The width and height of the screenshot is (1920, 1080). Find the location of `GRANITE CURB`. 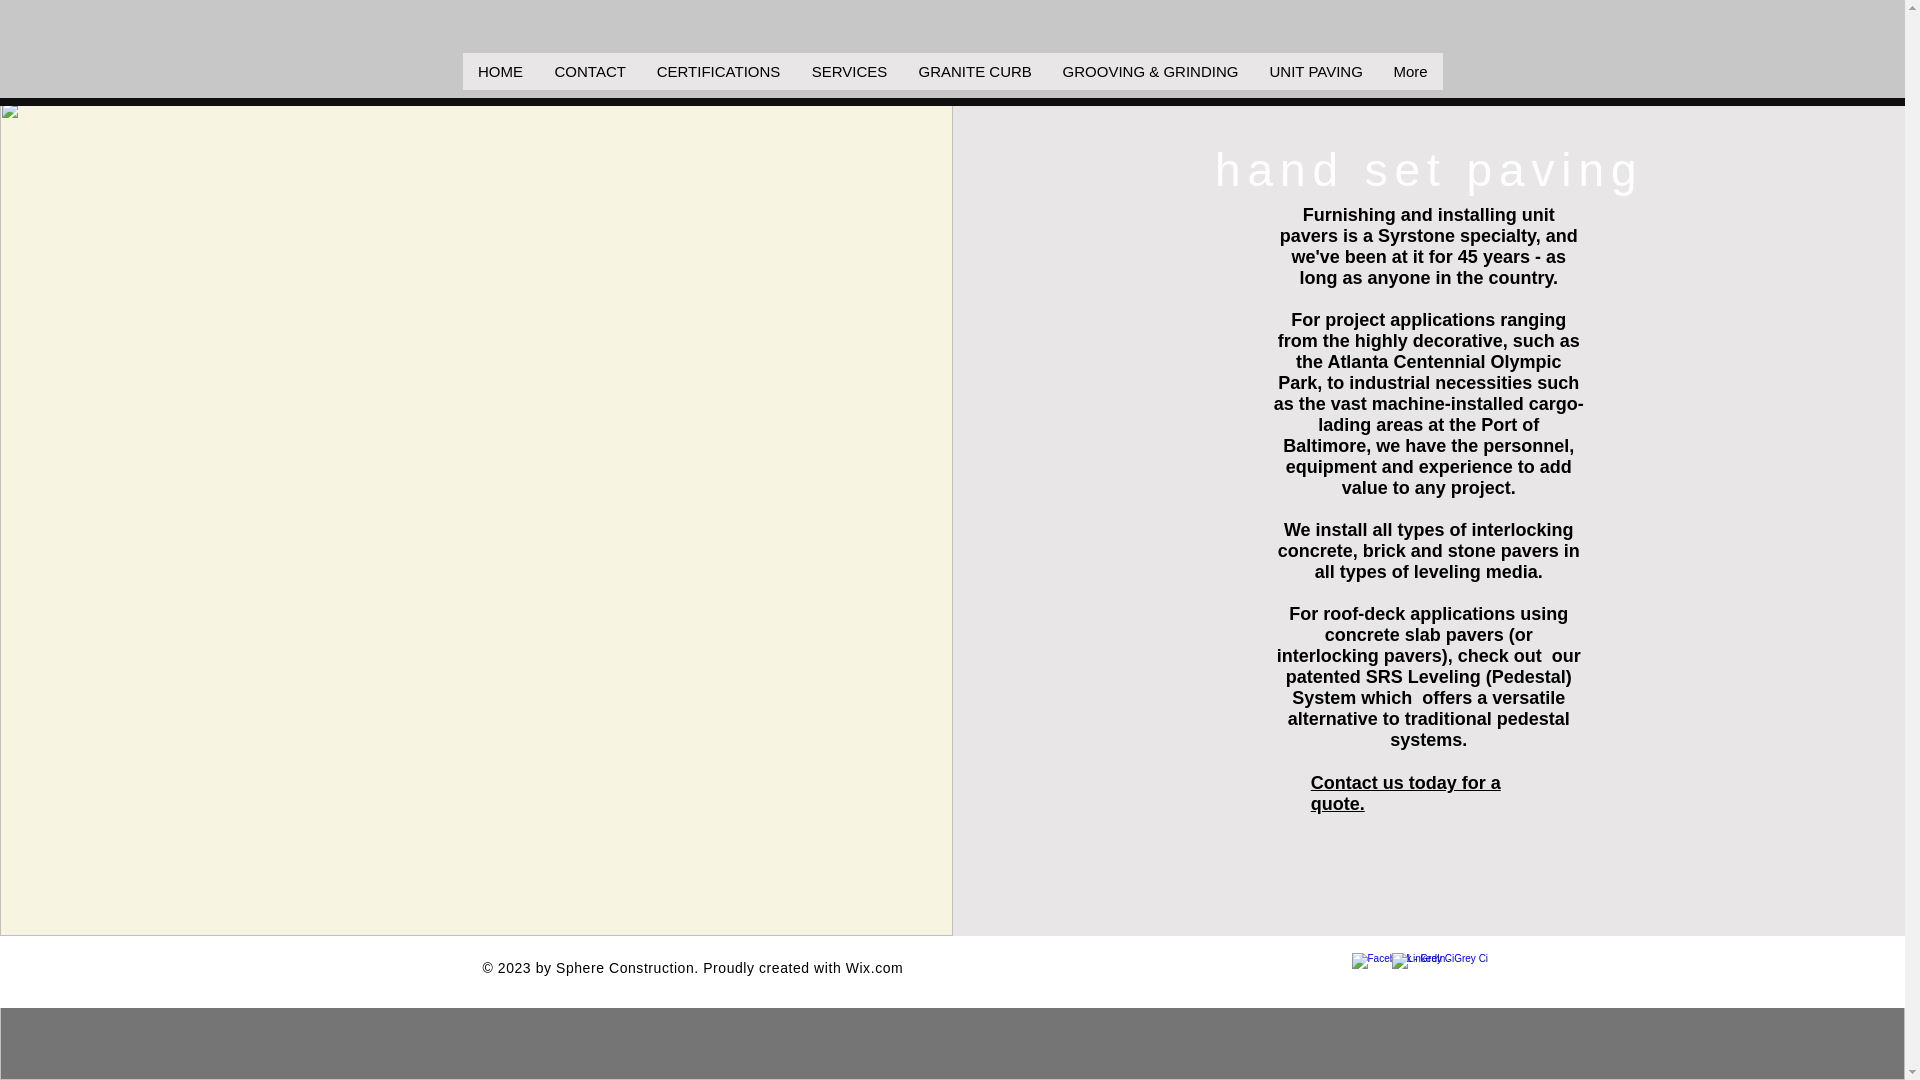

GRANITE CURB is located at coordinates (974, 70).